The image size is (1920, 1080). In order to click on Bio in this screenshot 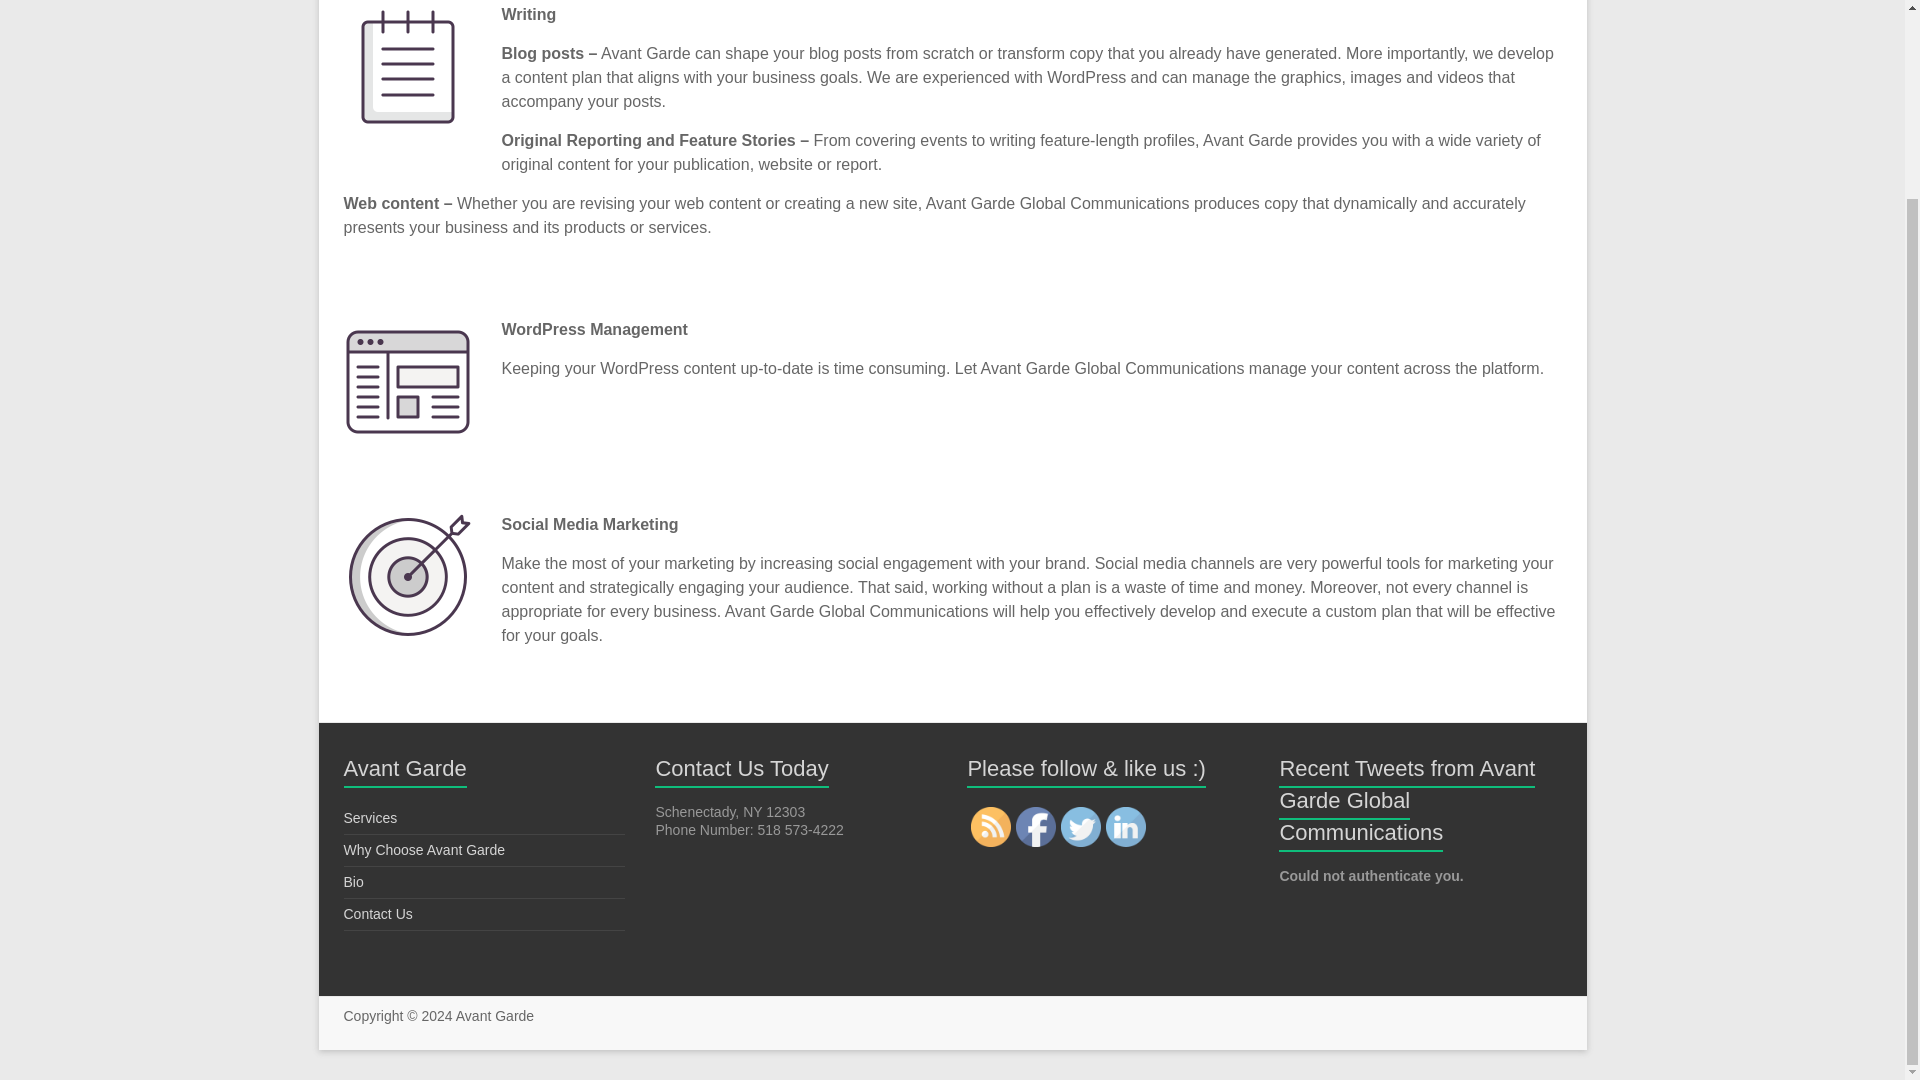, I will do `click(354, 881)`.